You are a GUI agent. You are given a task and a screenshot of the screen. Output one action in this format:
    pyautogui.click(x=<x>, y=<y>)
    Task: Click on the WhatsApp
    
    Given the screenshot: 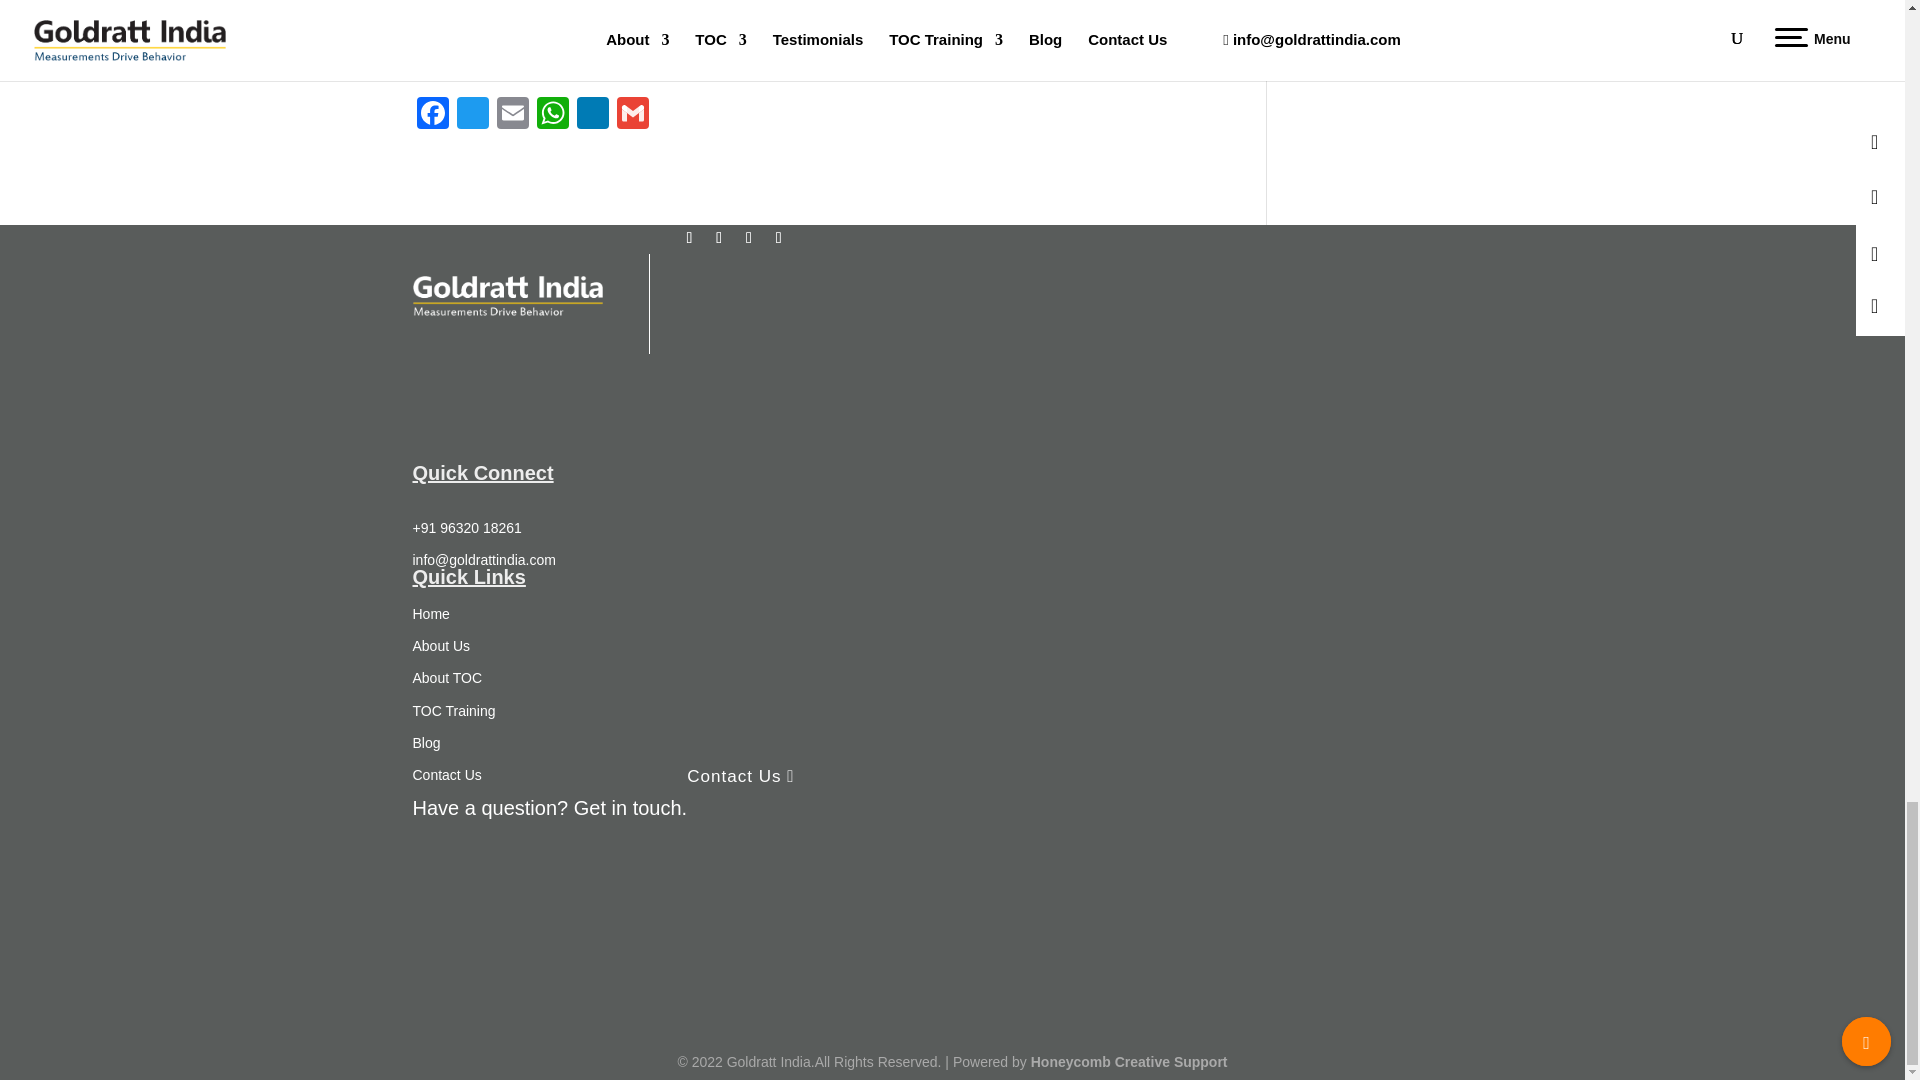 What is the action you would take?
    pyautogui.click(x=552, y=115)
    